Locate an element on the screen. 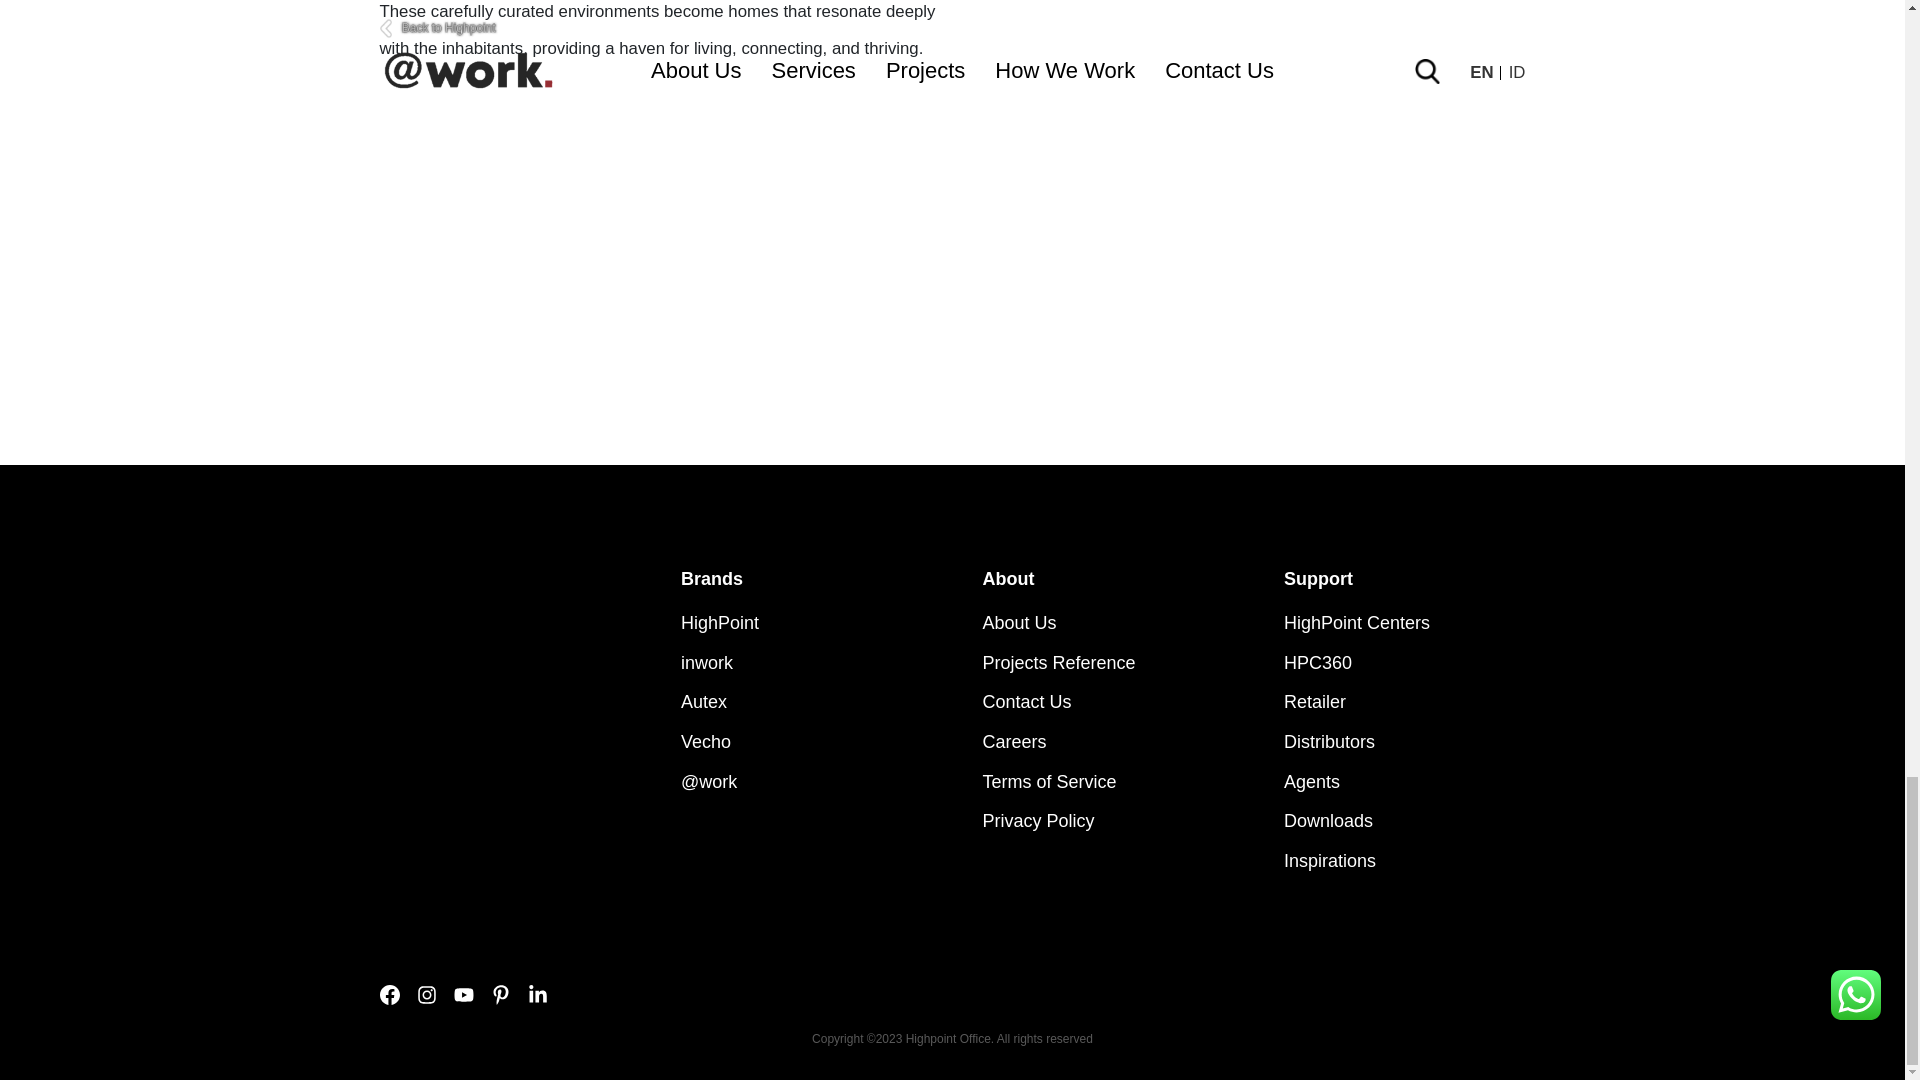  inwork is located at coordinates (707, 662).